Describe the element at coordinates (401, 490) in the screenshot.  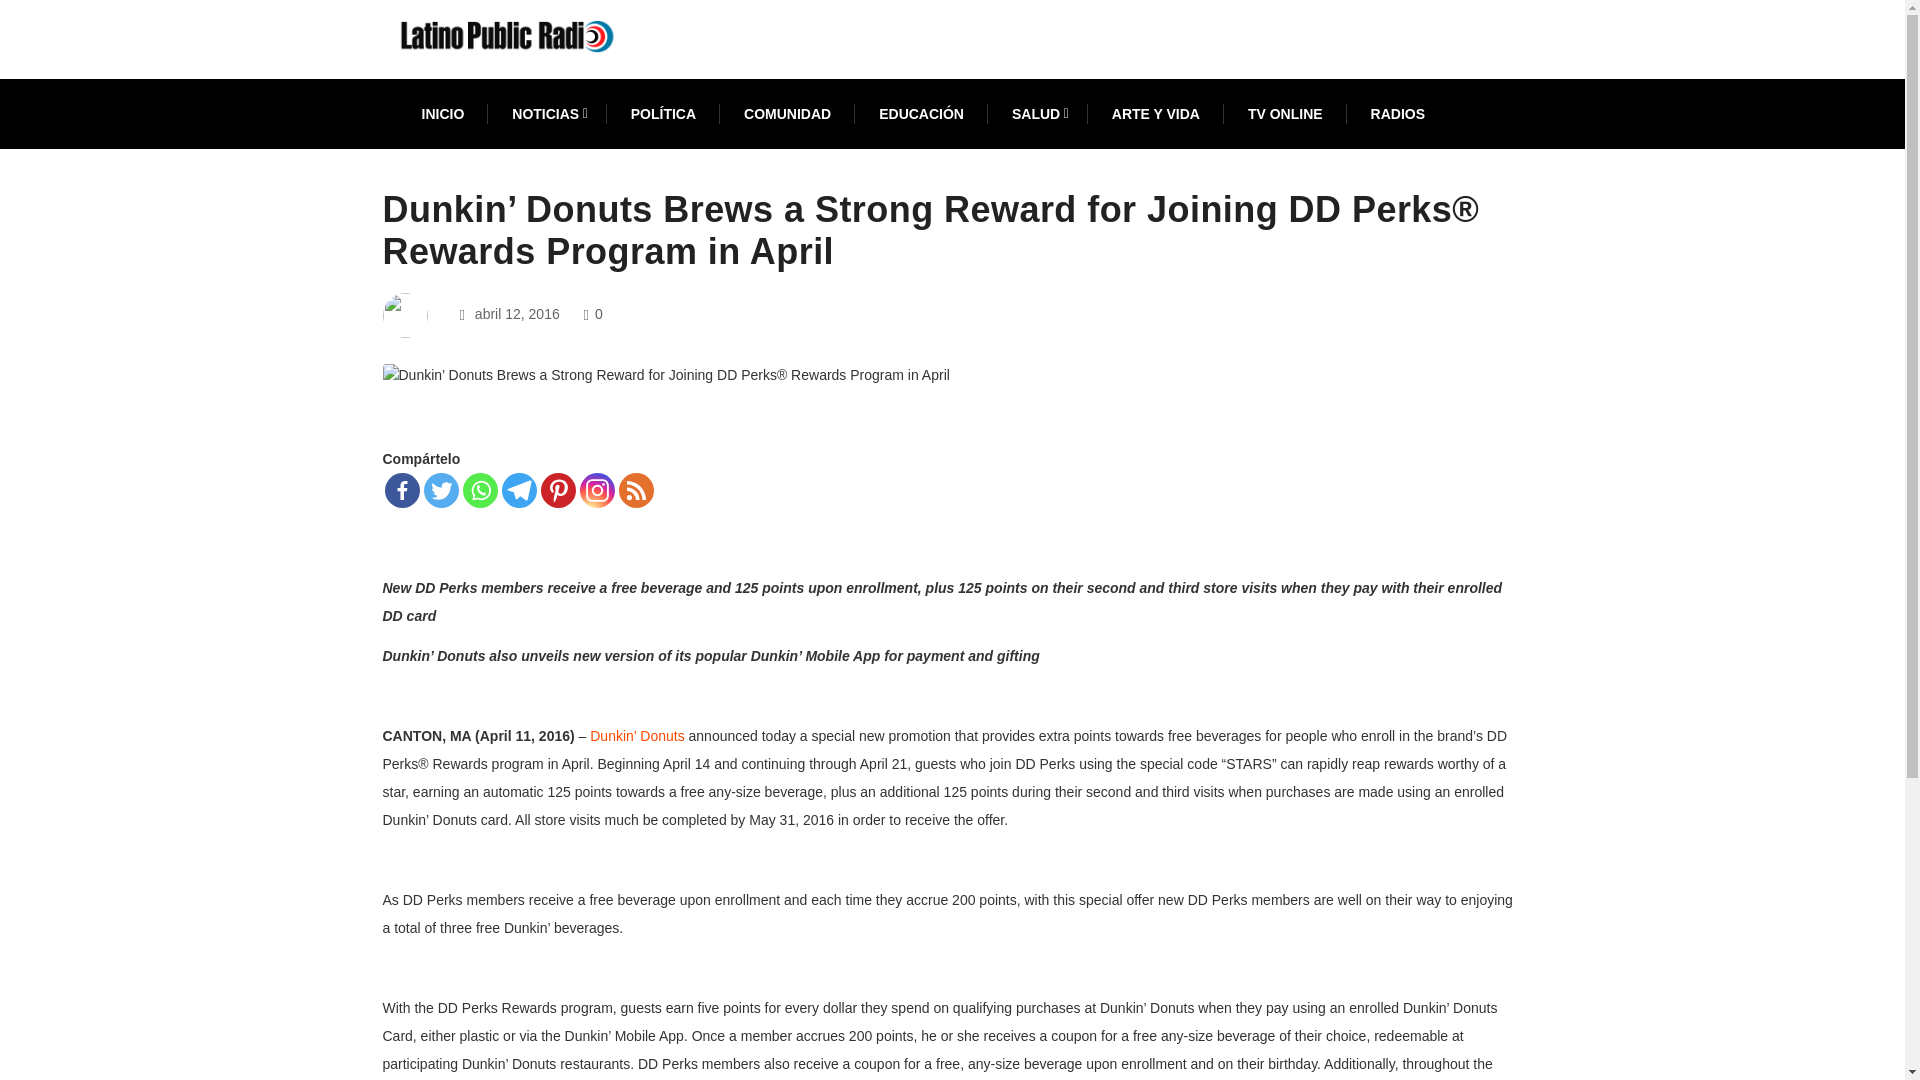
I see `Facebook` at that location.